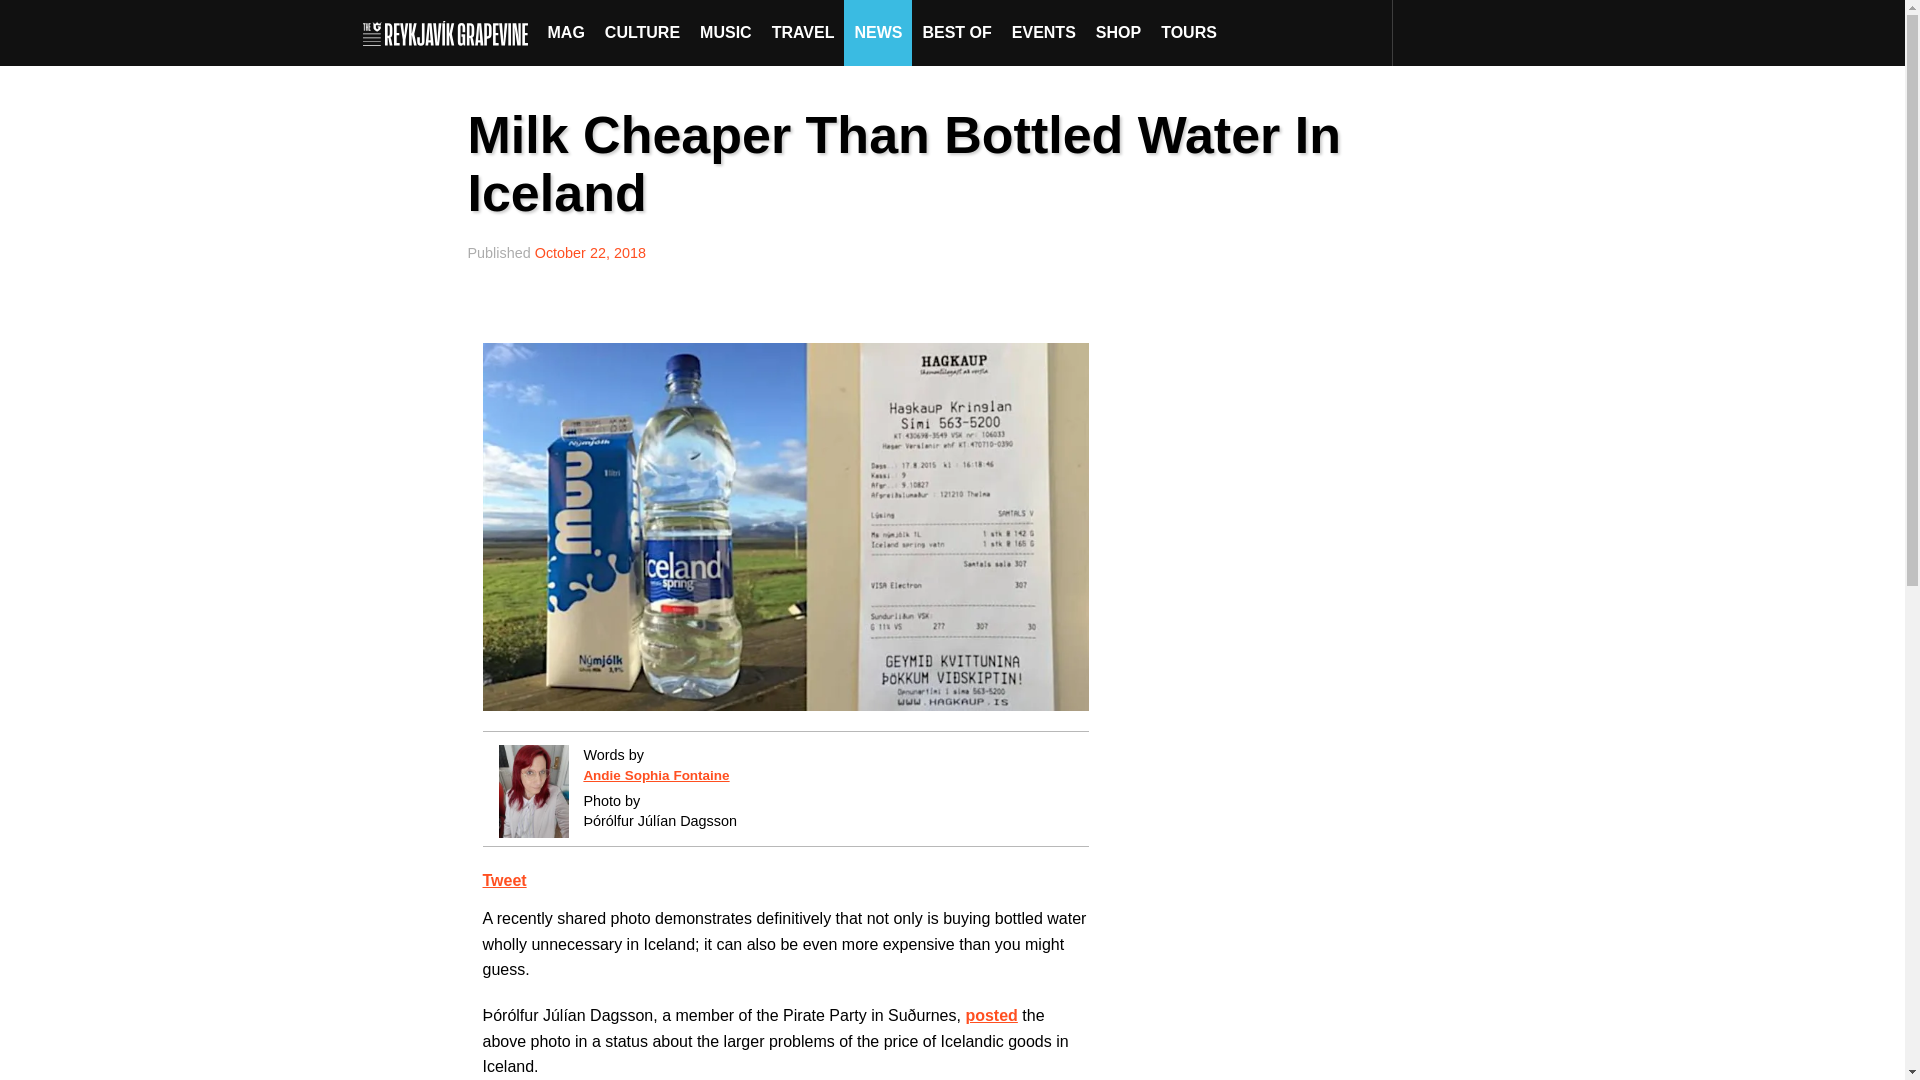 The width and height of the screenshot is (1920, 1080). Describe the element at coordinates (726, 32) in the screenshot. I see `MUSIC` at that location.